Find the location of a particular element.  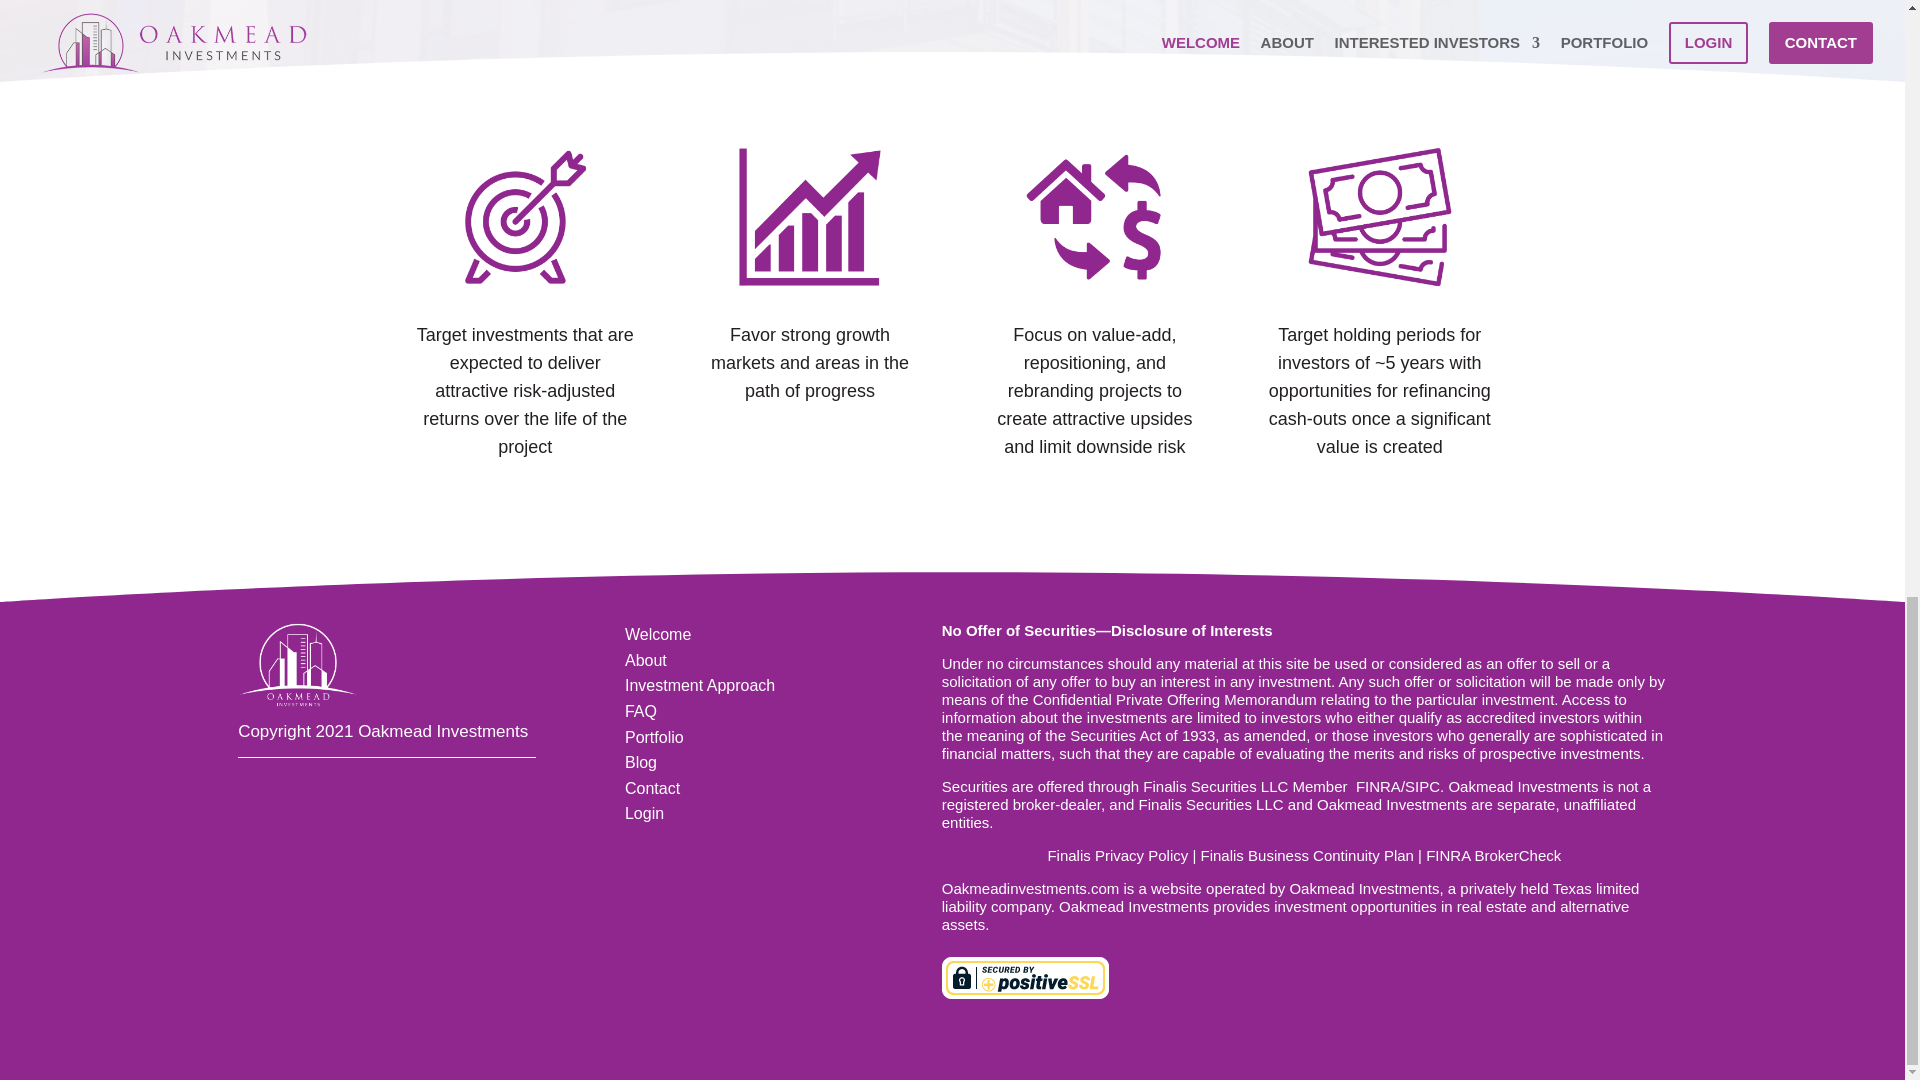

Login is located at coordinates (644, 812).